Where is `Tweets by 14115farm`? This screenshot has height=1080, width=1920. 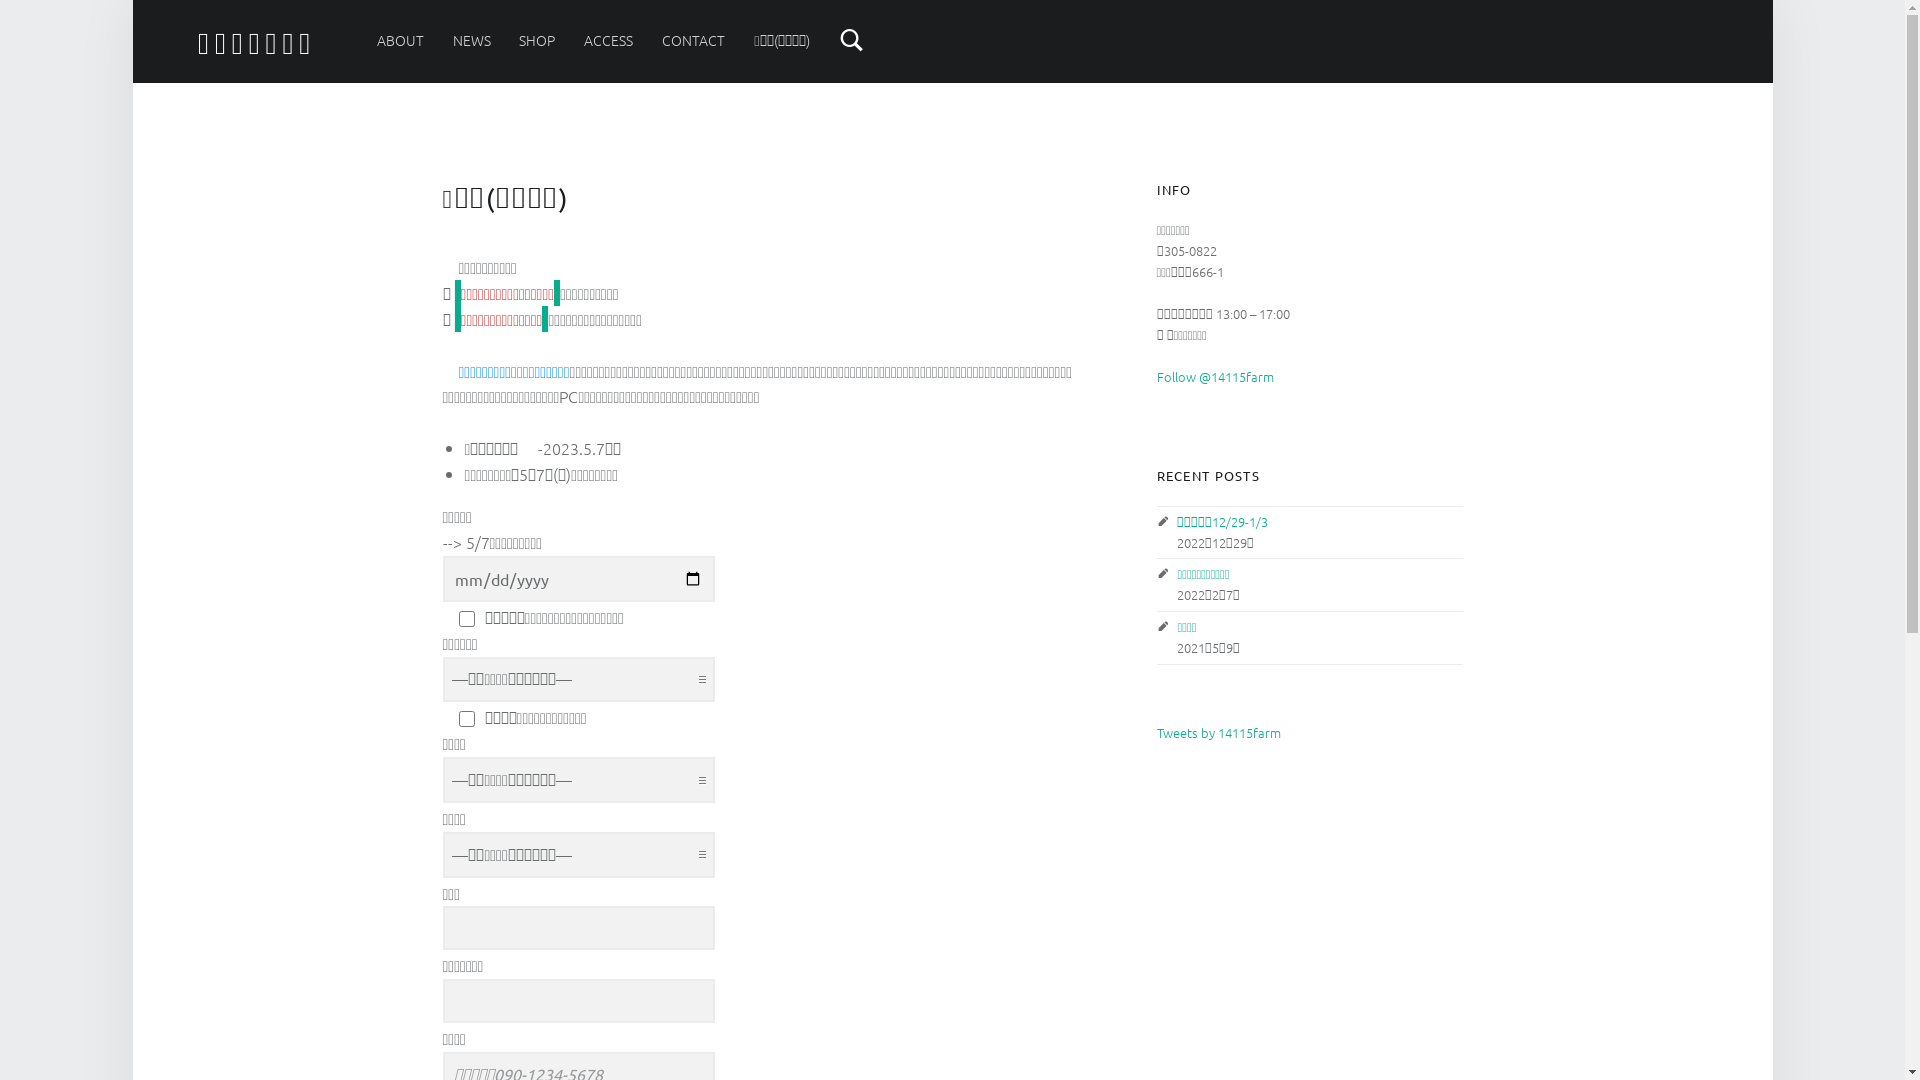 Tweets by 14115farm is located at coordinates (1218, 732).